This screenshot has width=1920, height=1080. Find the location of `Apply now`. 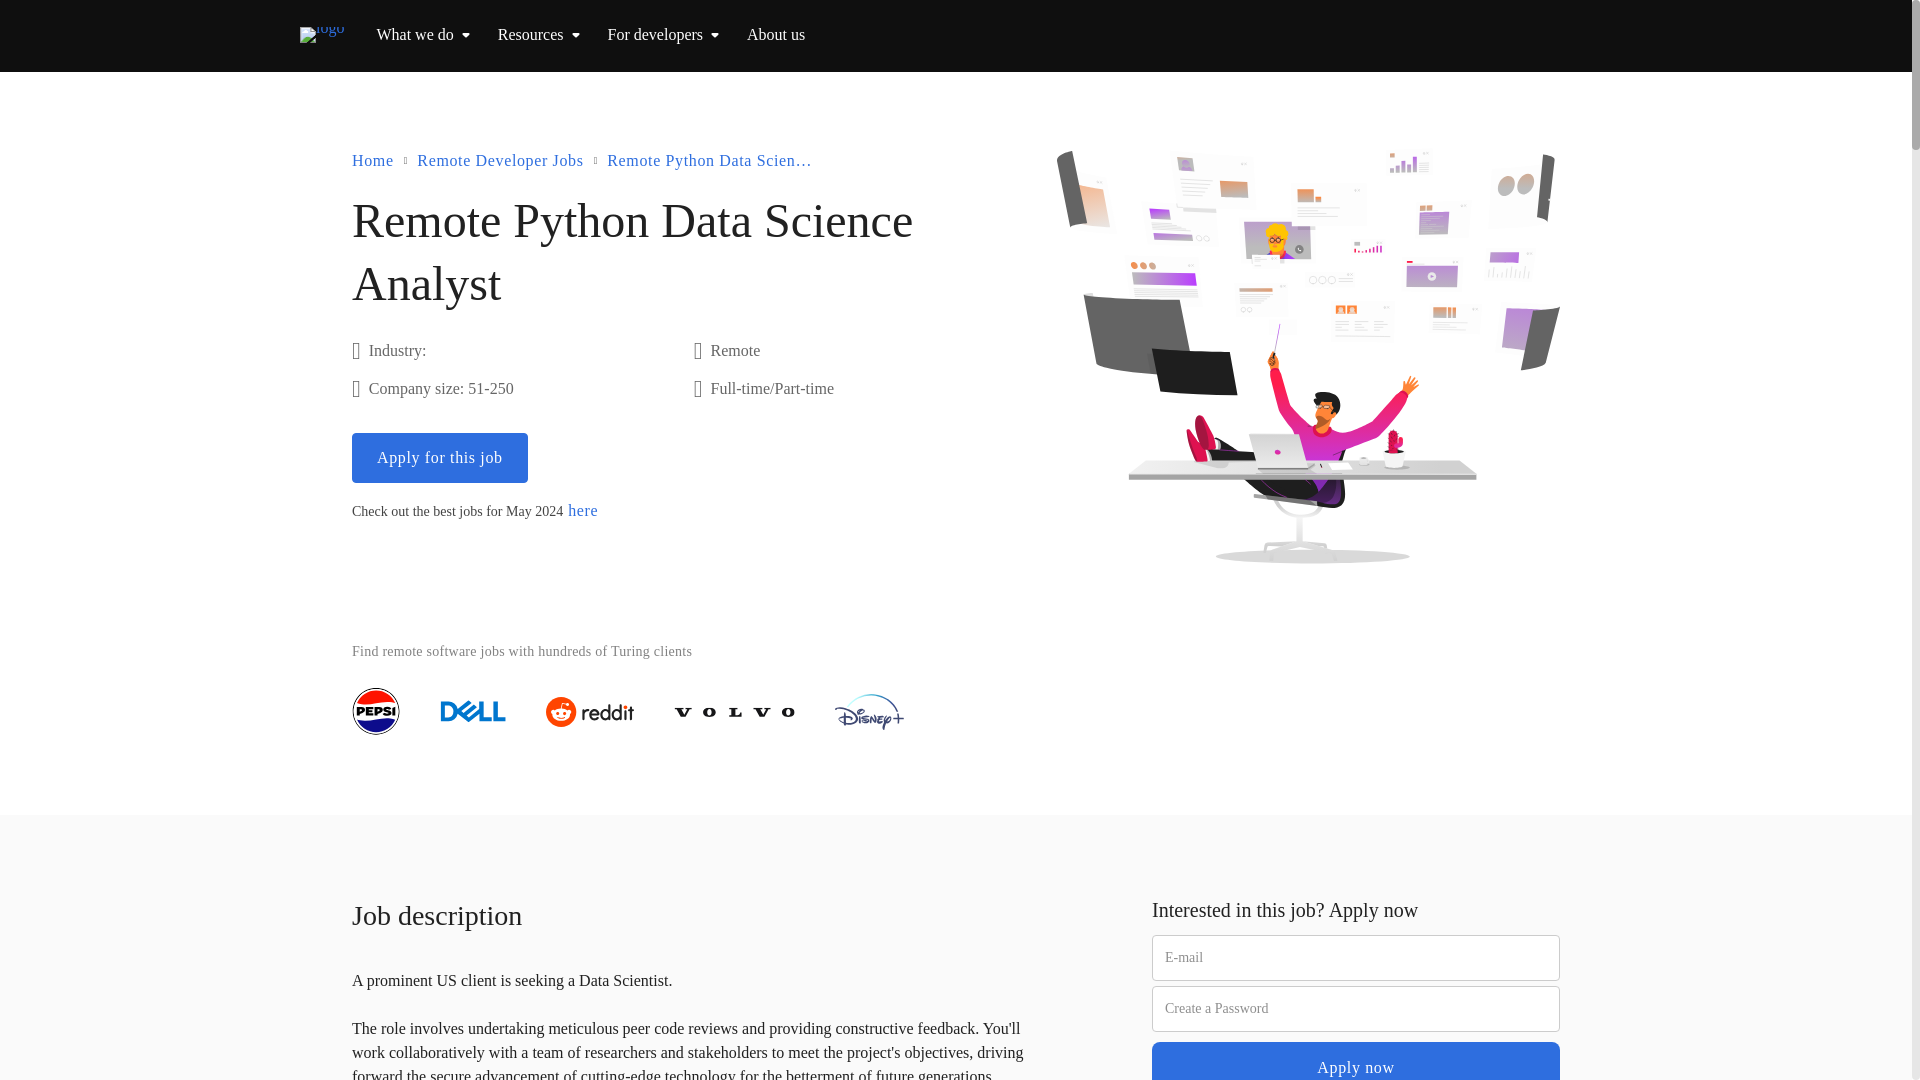

Apply now is located at coordinates (1356, 1061).